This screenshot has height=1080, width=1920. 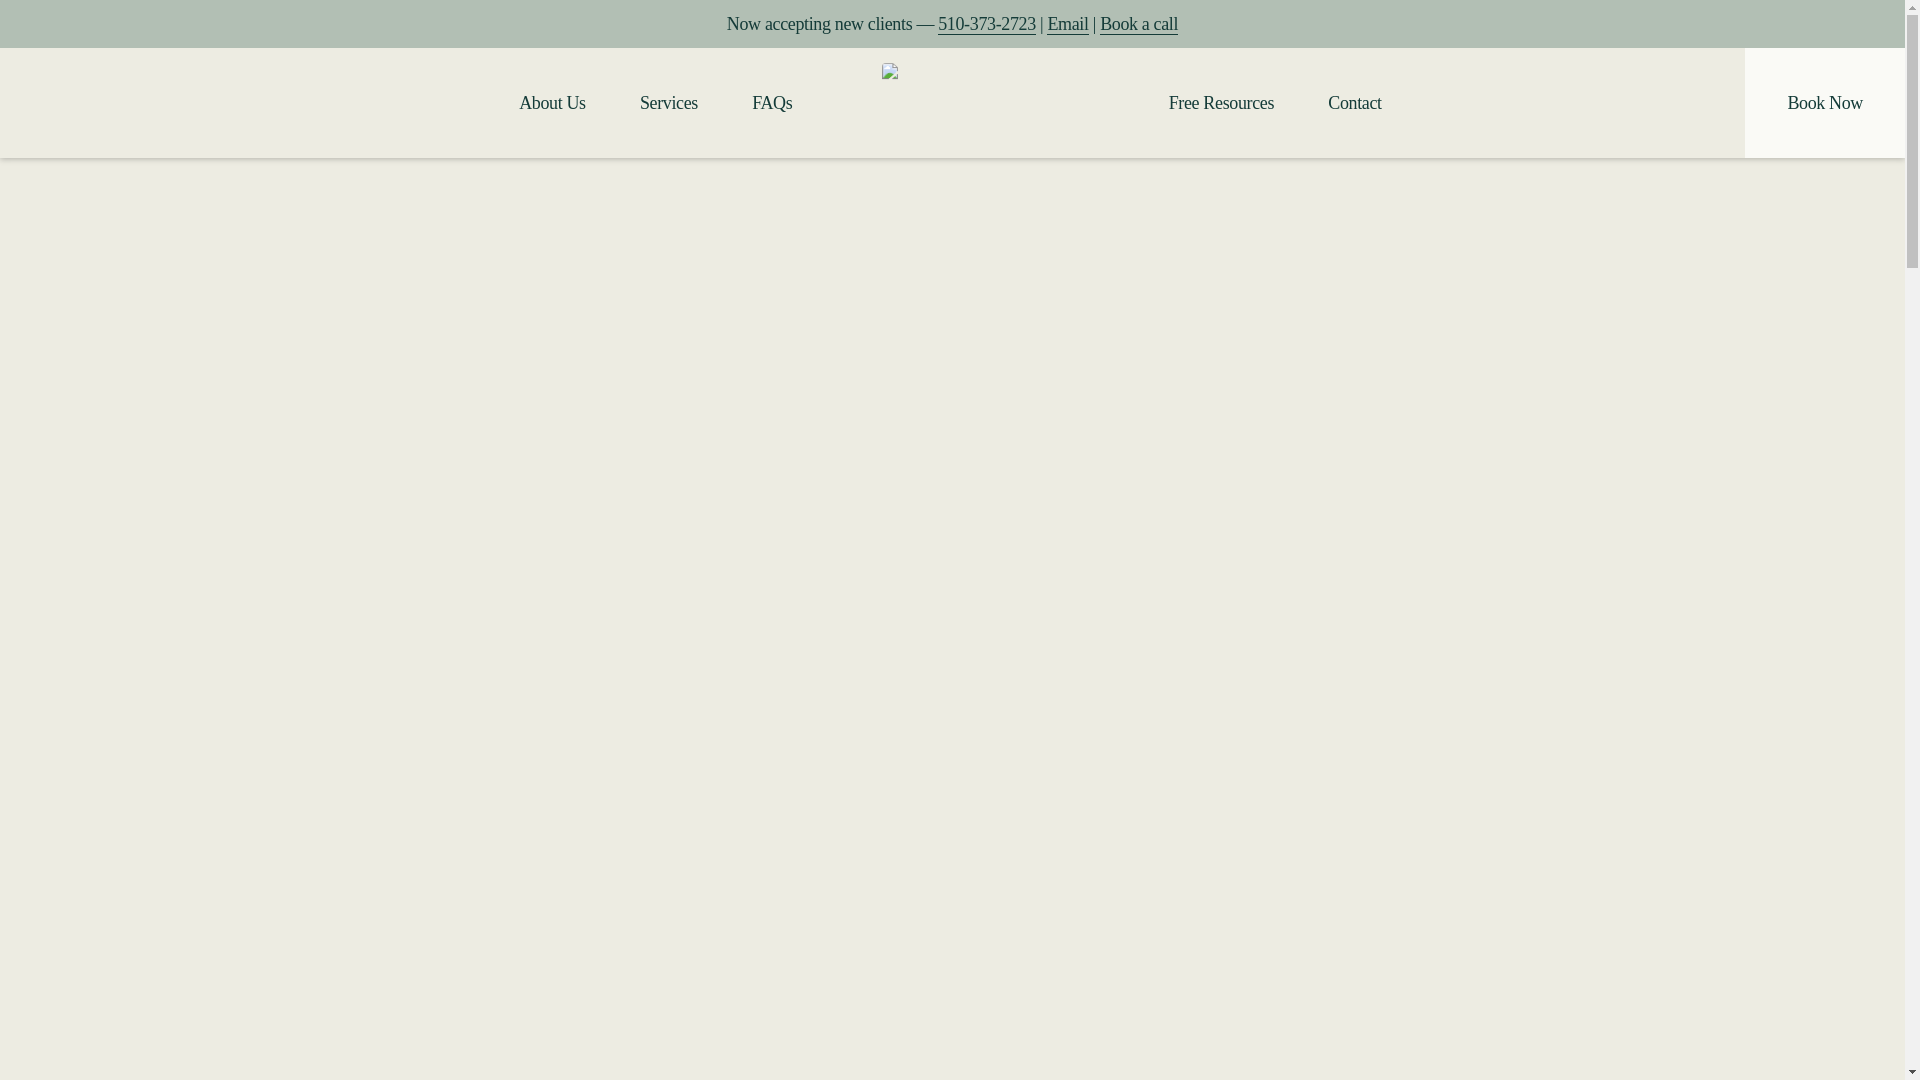 What do you see at coordinates (987, 24) in the screenshot?
I see `510-373-2723` at bounding box center [987, 24].